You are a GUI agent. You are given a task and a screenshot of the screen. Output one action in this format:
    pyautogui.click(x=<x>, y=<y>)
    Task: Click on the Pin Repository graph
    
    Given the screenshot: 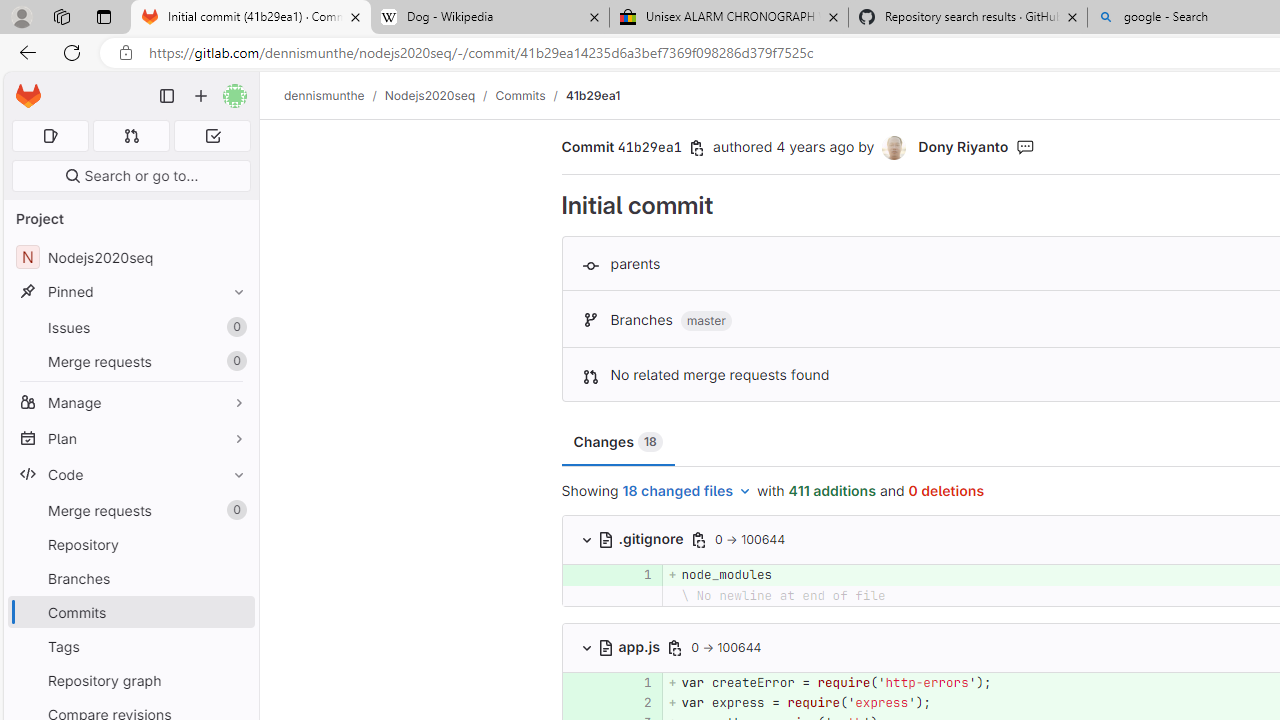 What is the action you would take?
    pyautogui.click(x=234, y=680)
    